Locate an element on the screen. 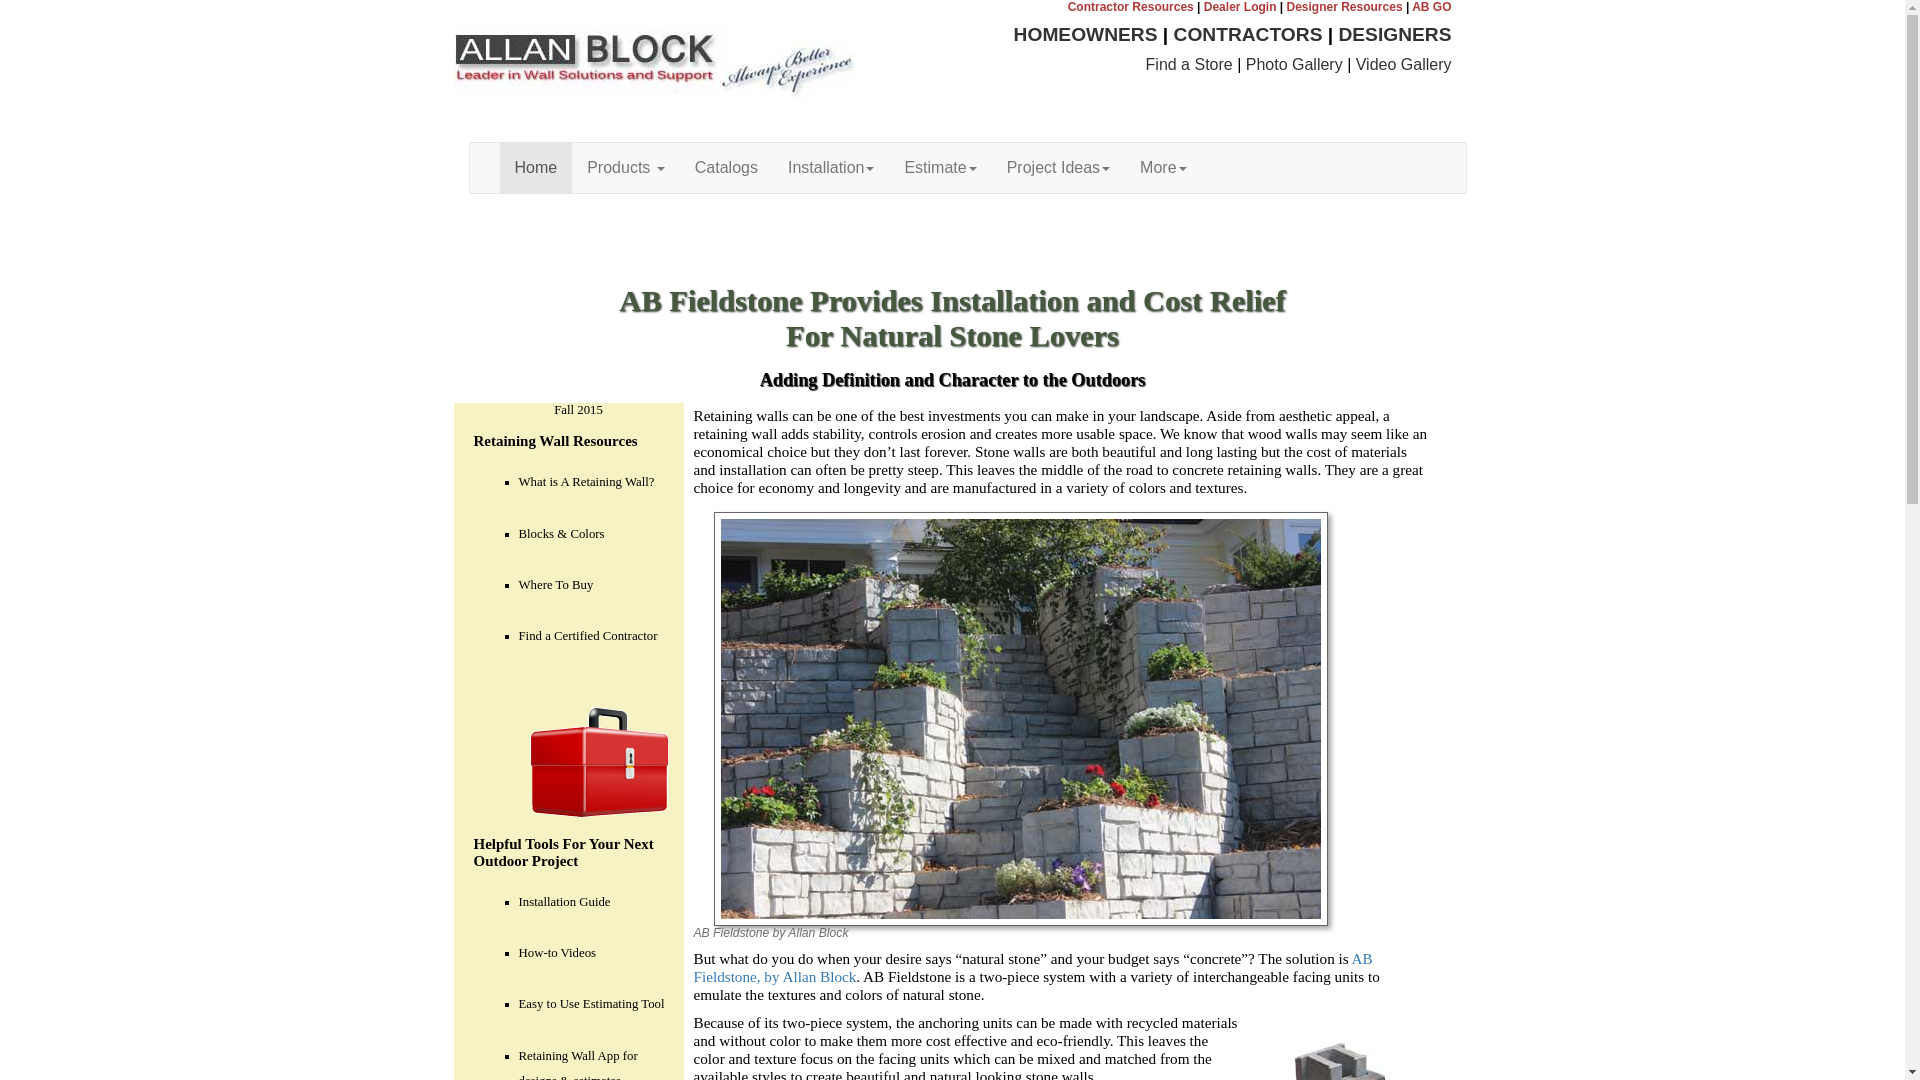 This screenshot has width=1920, height=1080. Designer Resources is located at coordinates (1344, 7).